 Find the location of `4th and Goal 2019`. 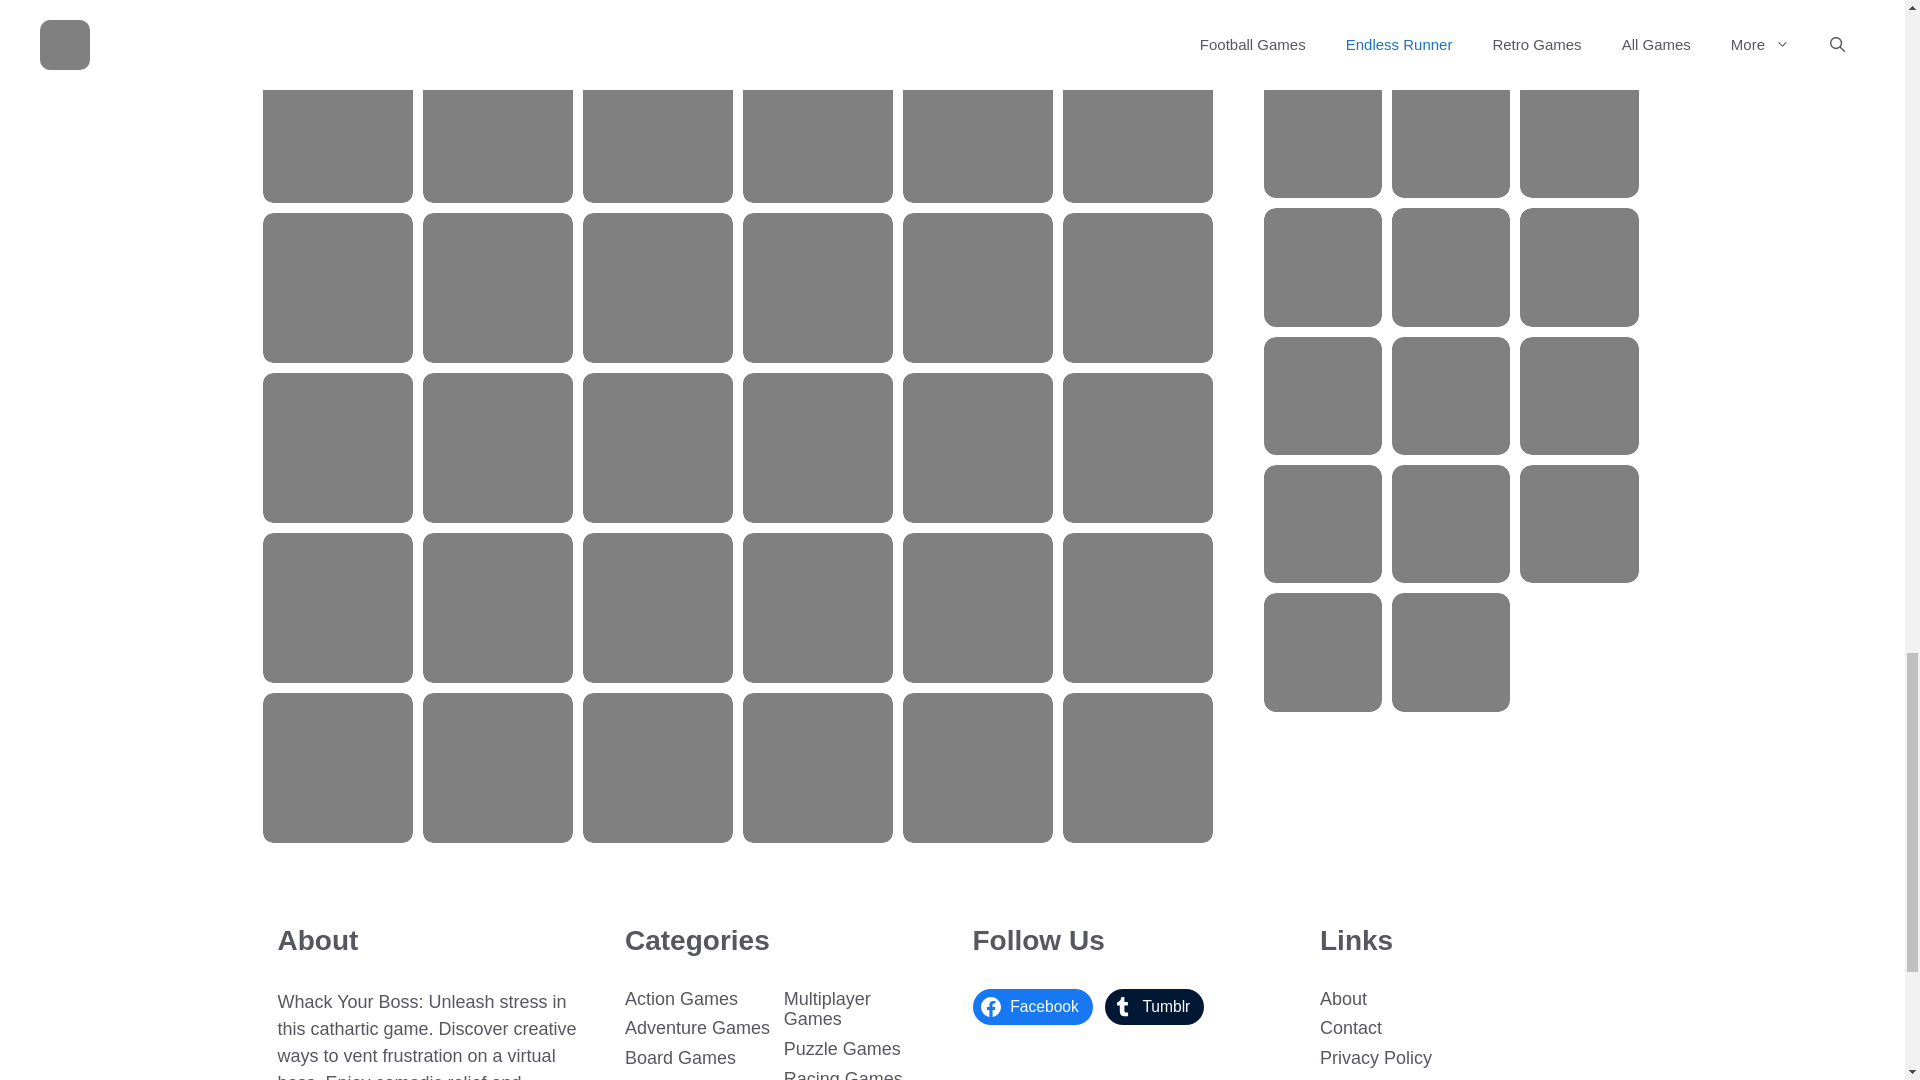

4th and Goal 2019 is located at coordinates (658, 128).